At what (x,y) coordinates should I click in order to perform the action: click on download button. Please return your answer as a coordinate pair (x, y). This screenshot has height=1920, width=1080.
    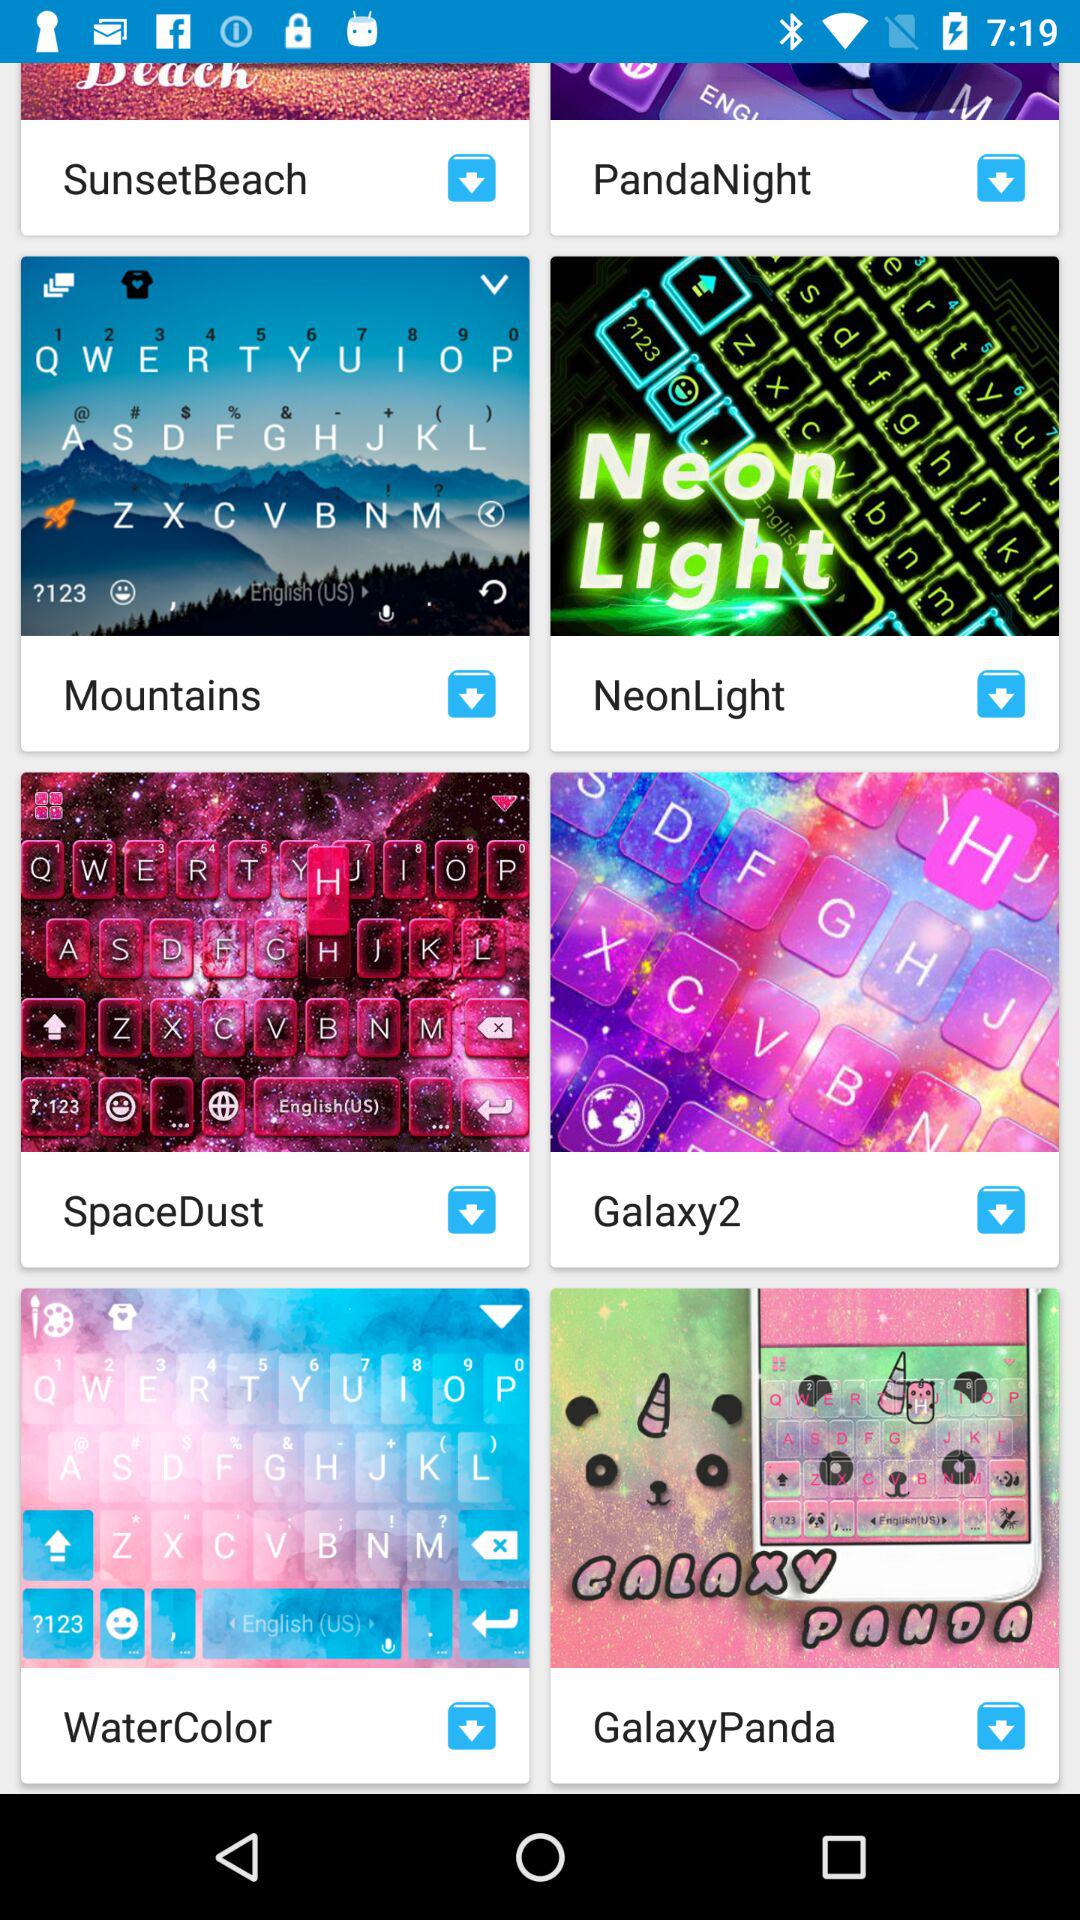
    Looking at the image, I should click on (472, 694).